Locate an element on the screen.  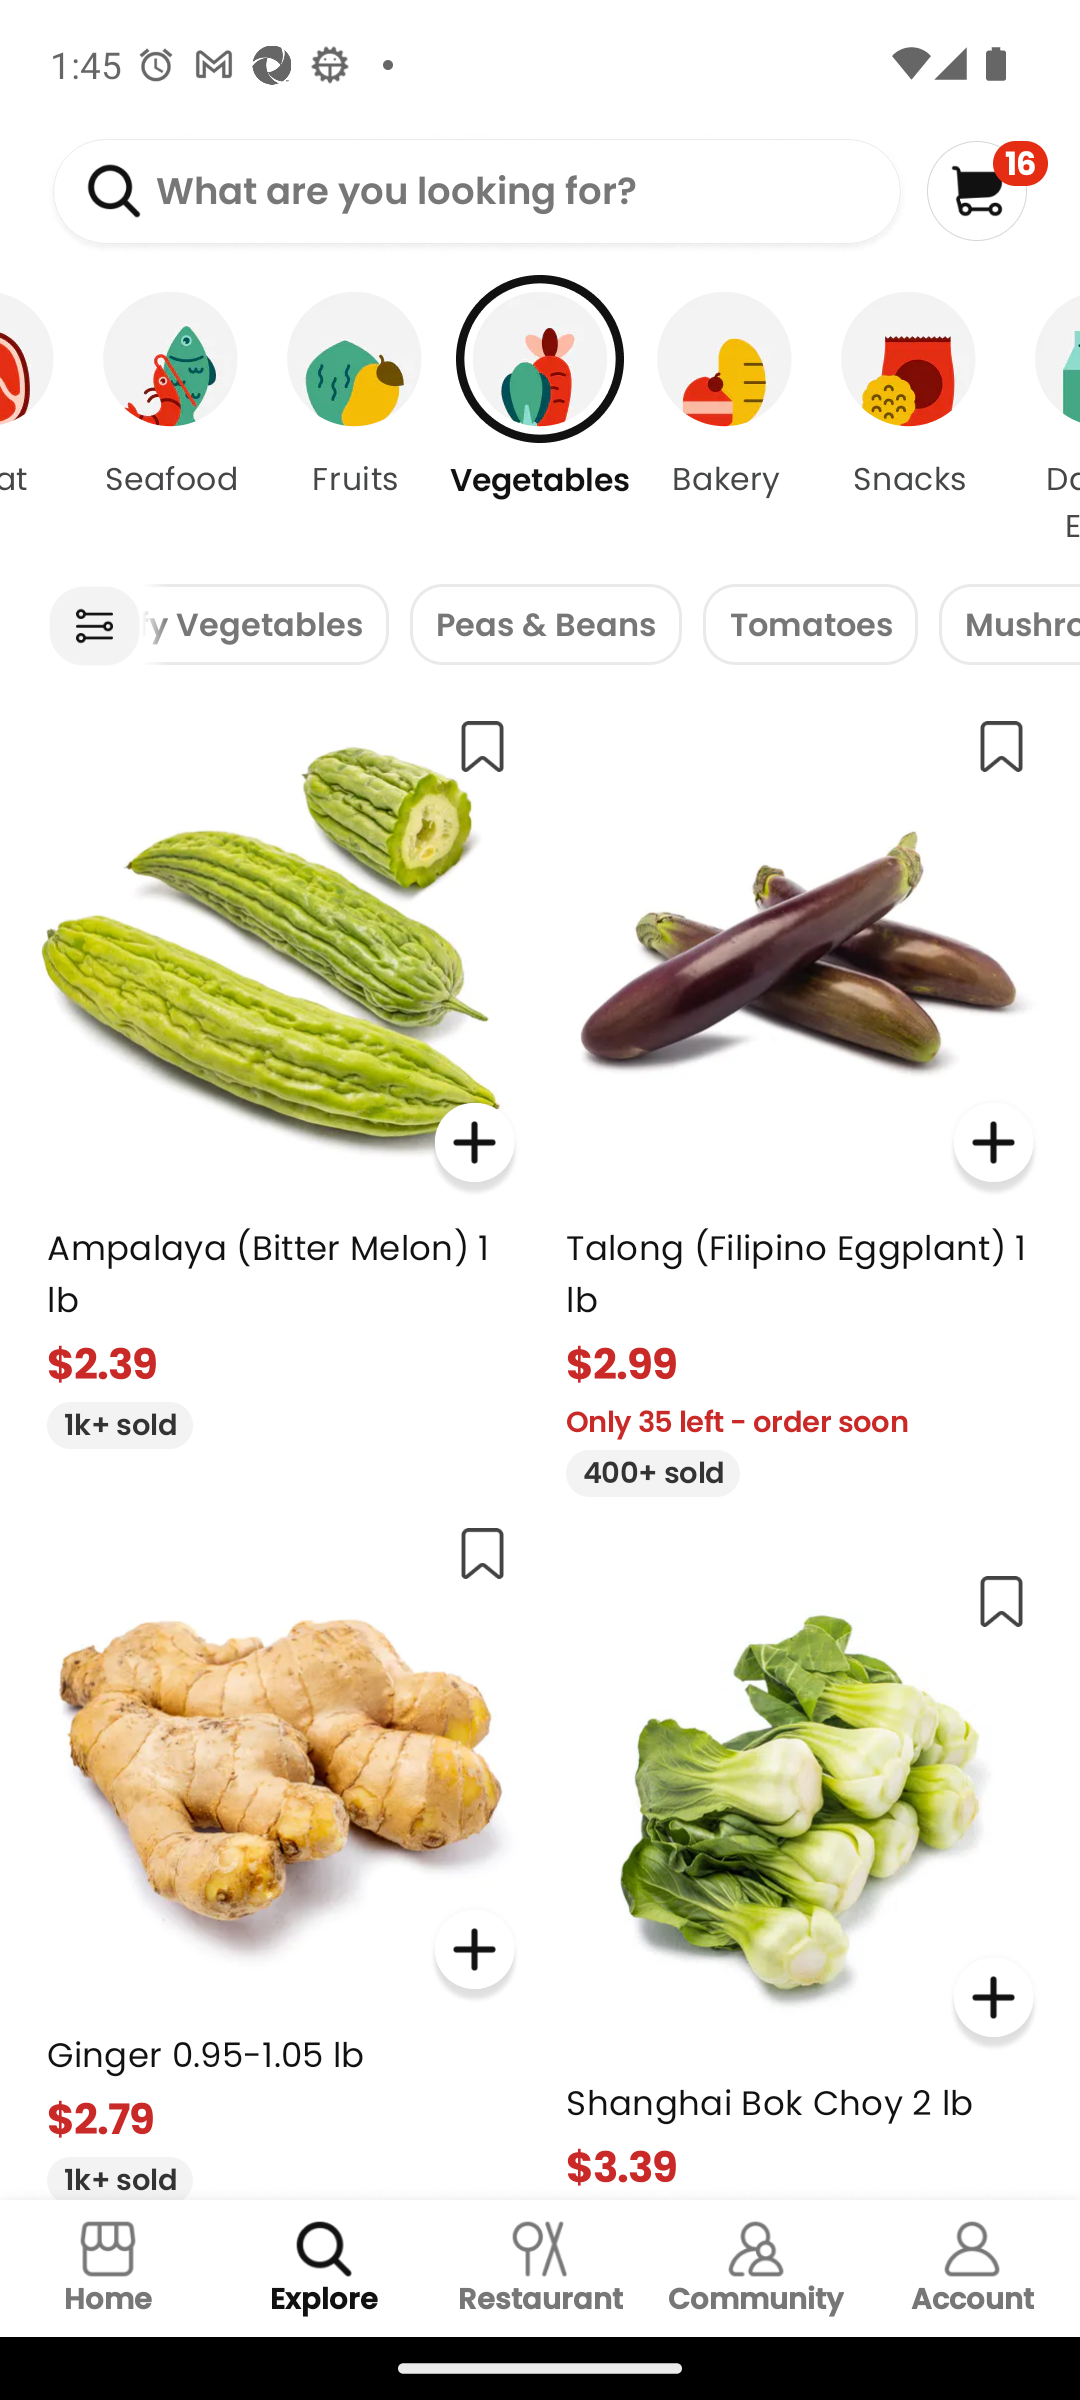
Home is located at coordinates (108, 2268).